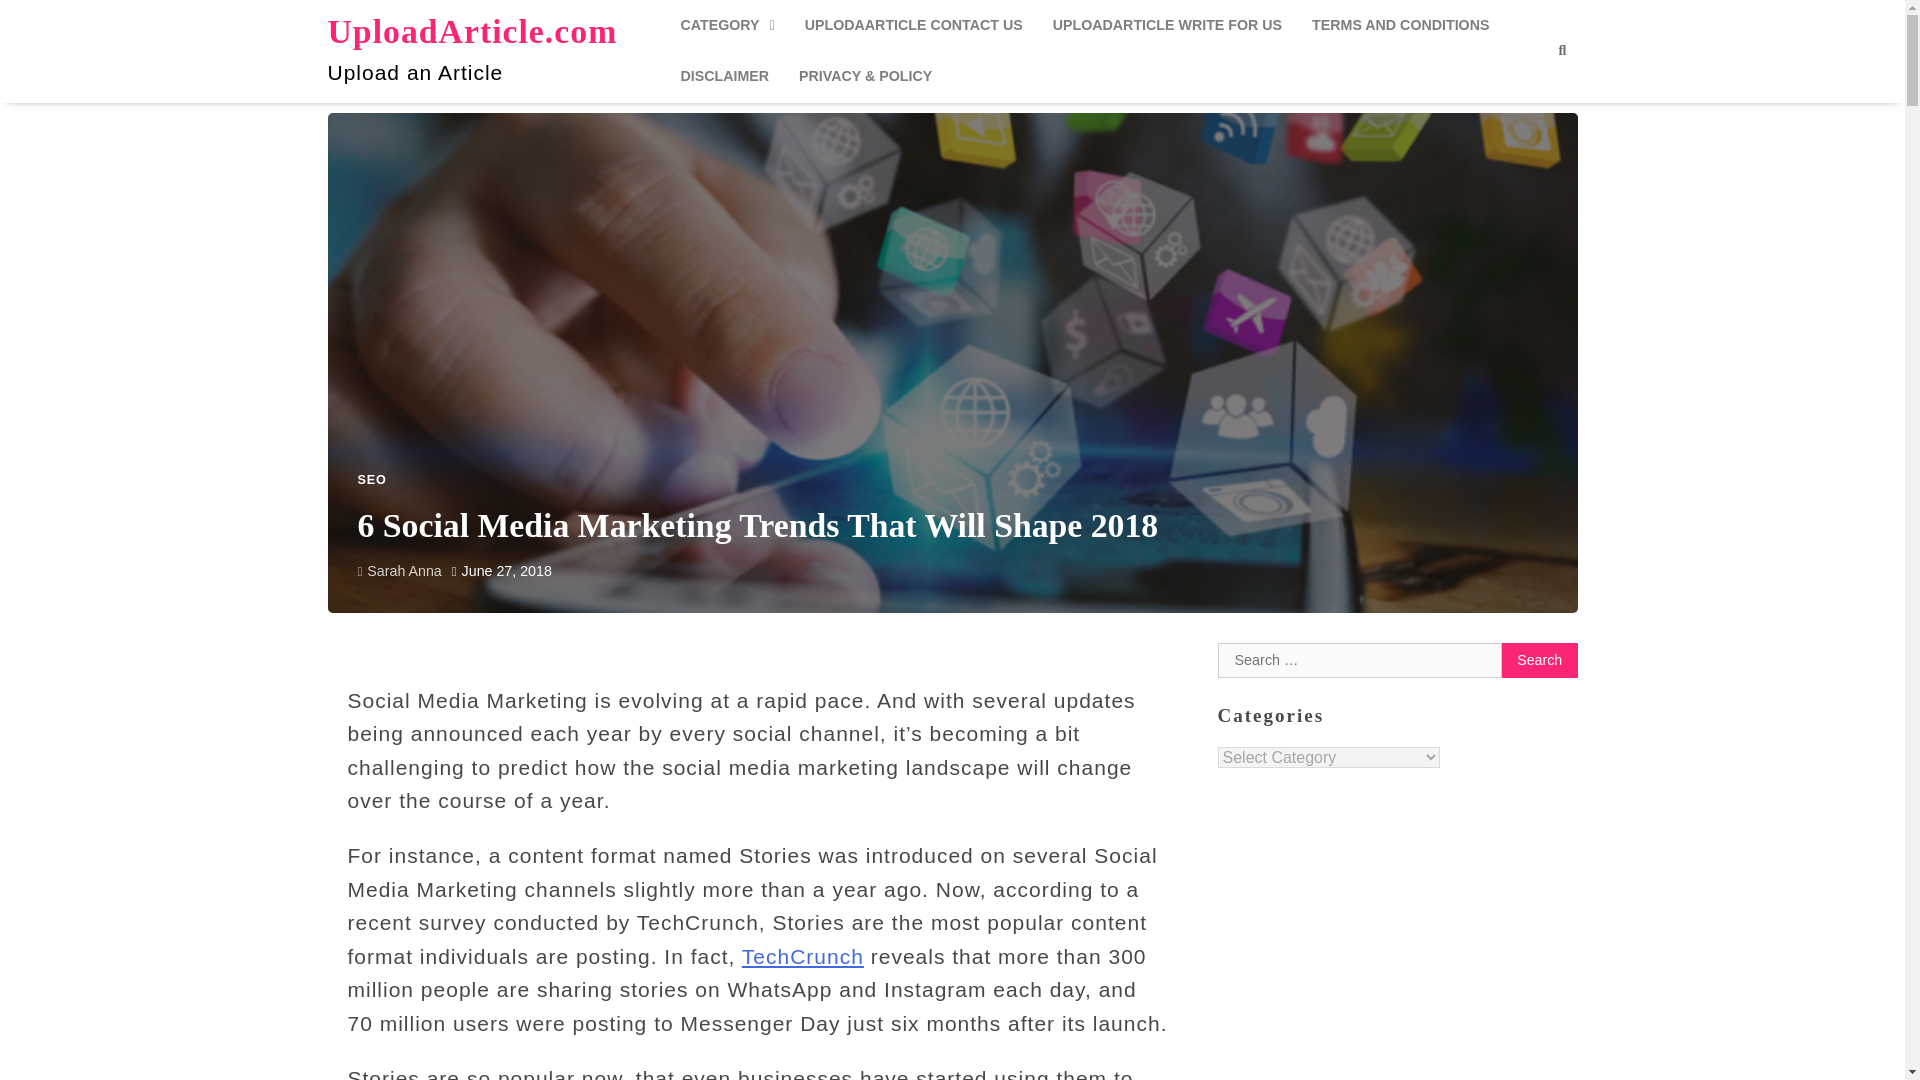 The width and height of the screenshot is (1920, 1080). Describe the element at coordinates (473, 30) in the screenshot. I see `UploadArticle.com` at that location.